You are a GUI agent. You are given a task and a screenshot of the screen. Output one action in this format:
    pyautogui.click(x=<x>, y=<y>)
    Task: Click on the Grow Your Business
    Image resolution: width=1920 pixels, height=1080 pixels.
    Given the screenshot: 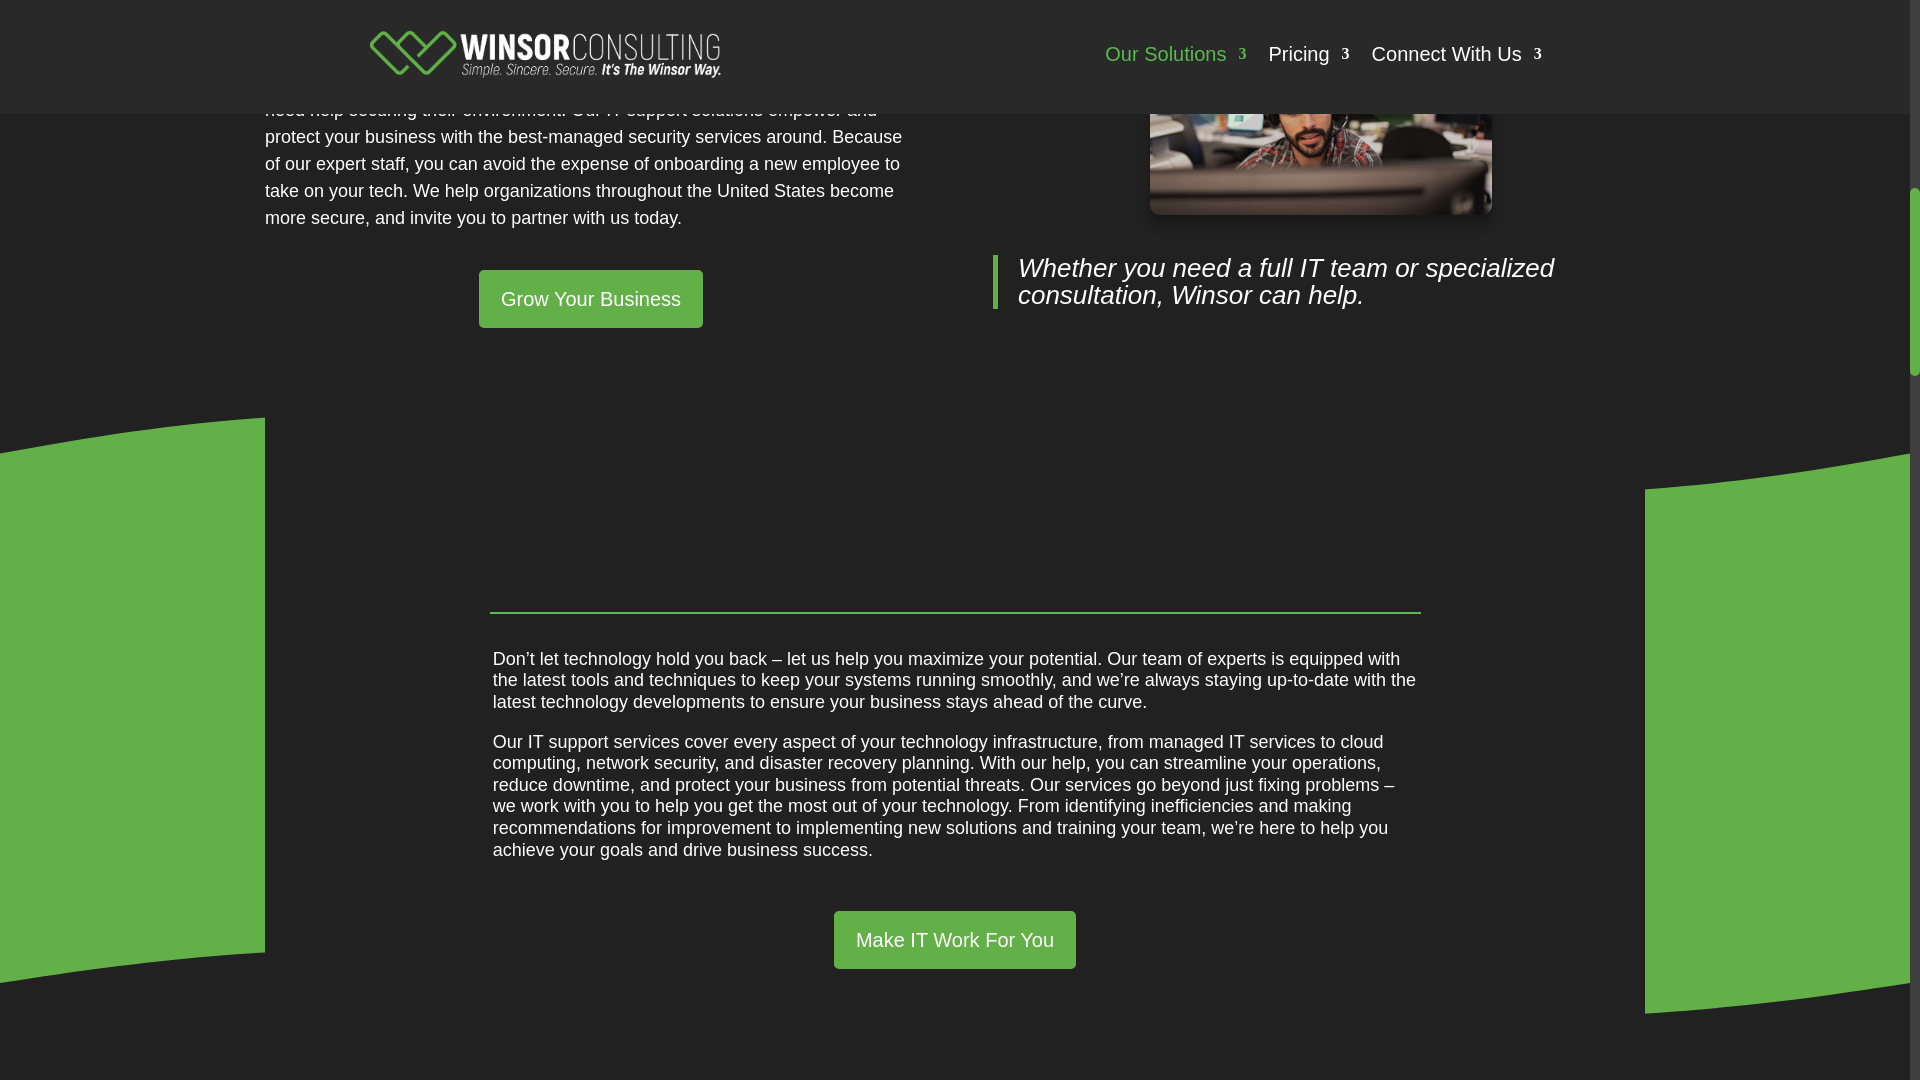 What is the action you would take?
    pyautogui.click(x=590, y=299)
    